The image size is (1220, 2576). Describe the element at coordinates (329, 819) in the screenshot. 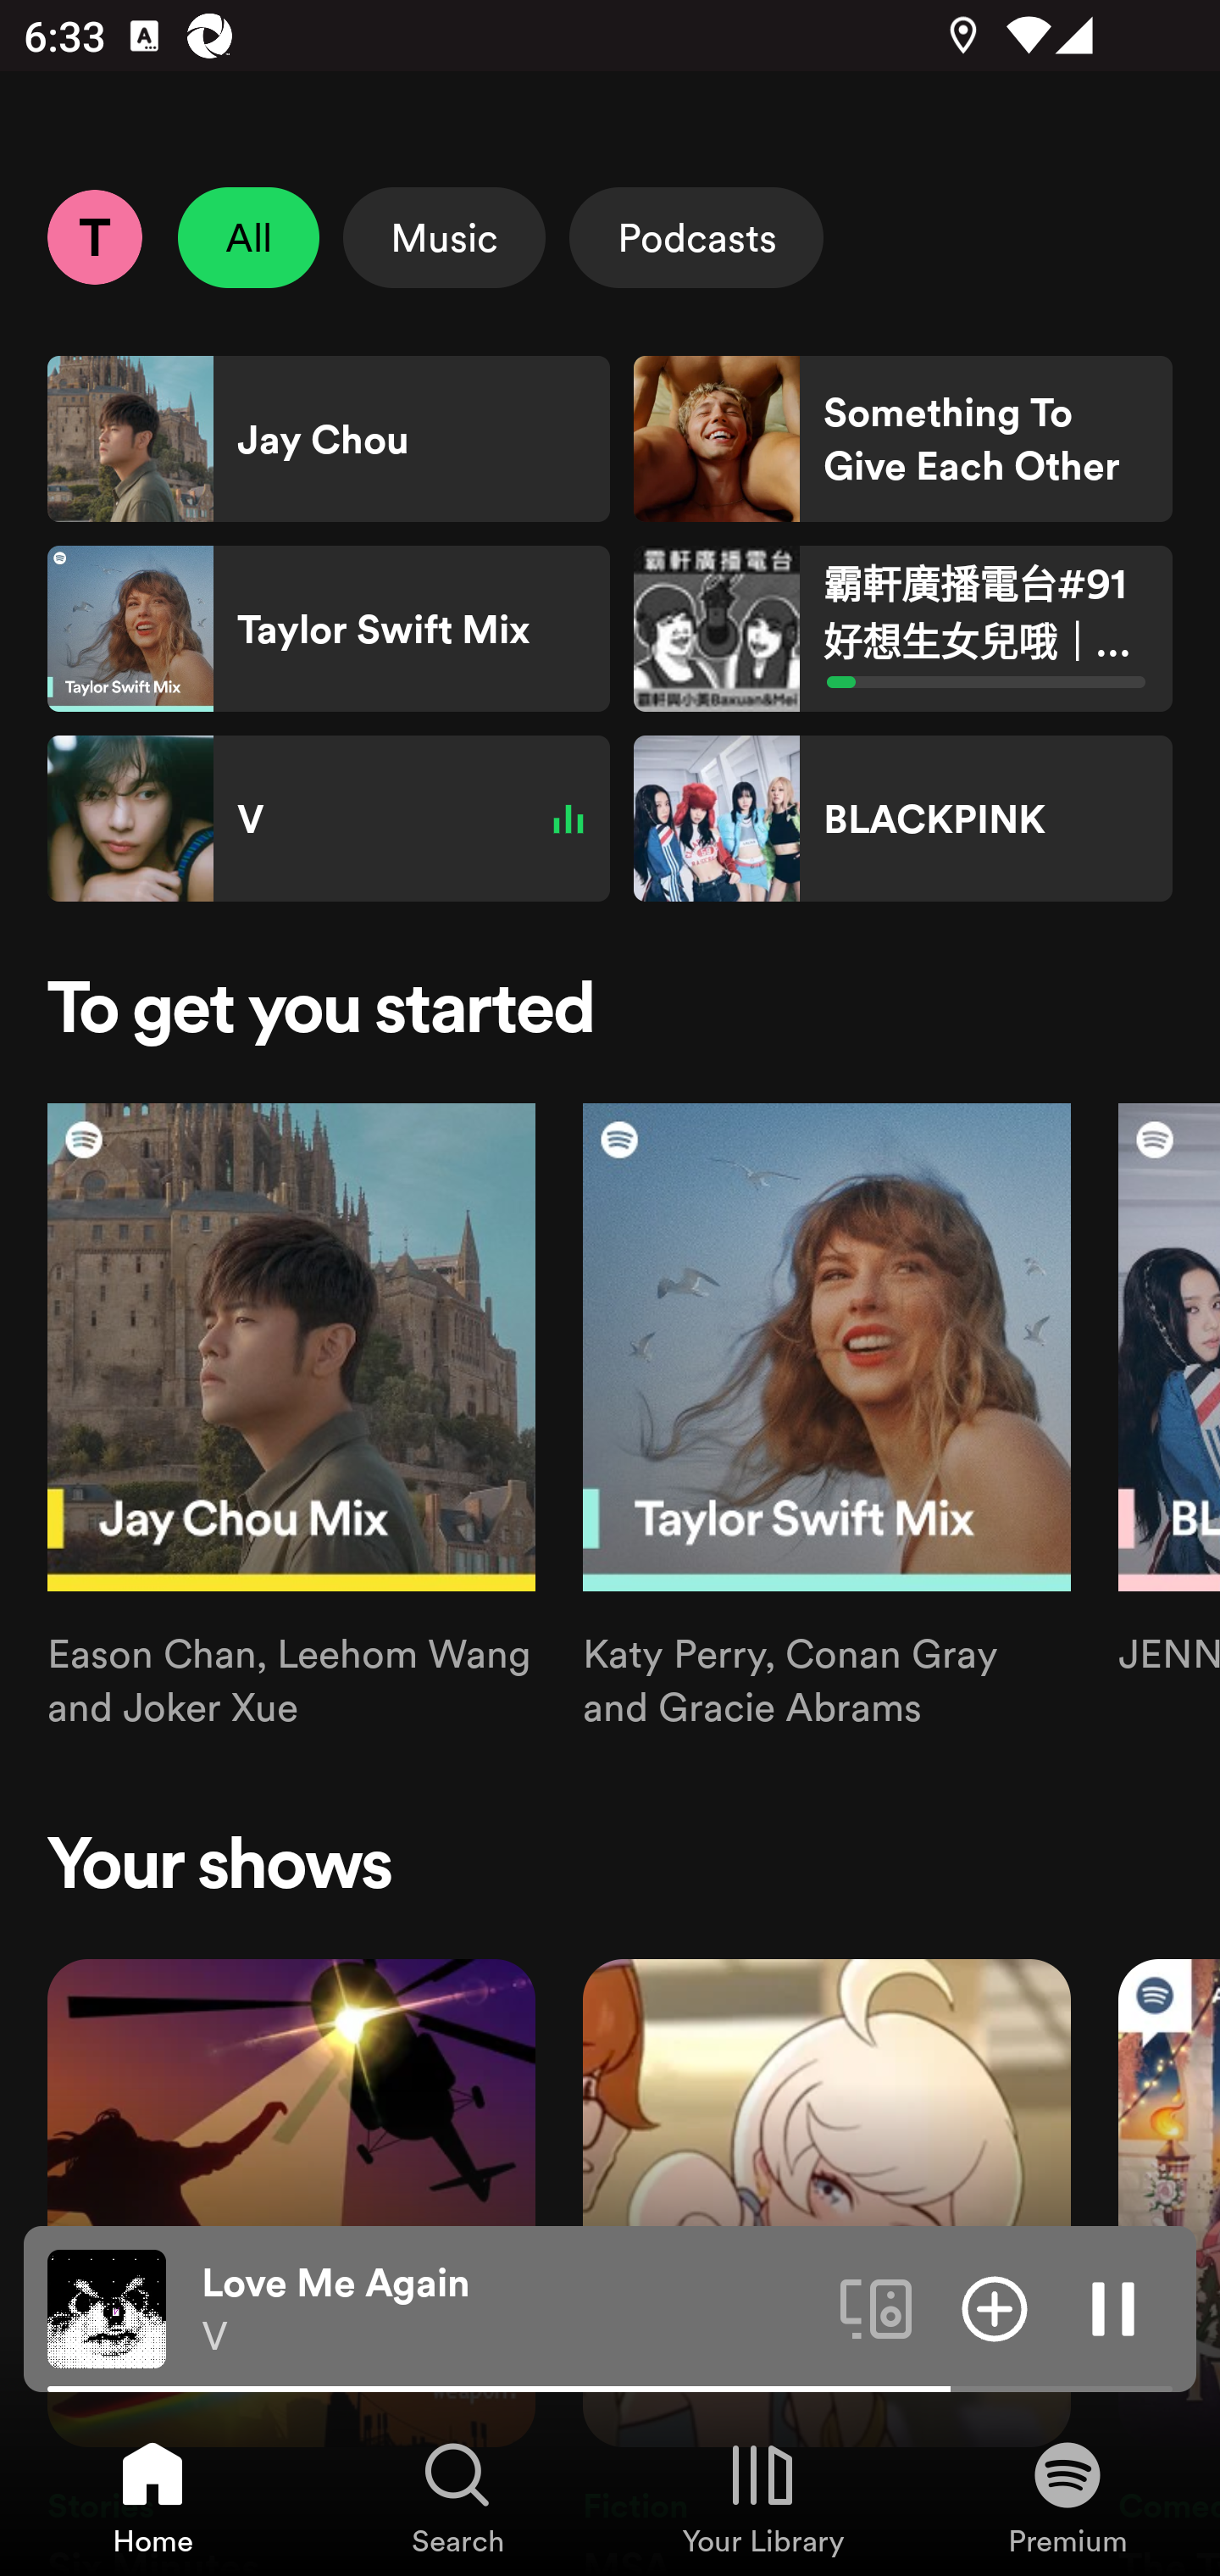

I see `V Shortcut V Playing` at that location.